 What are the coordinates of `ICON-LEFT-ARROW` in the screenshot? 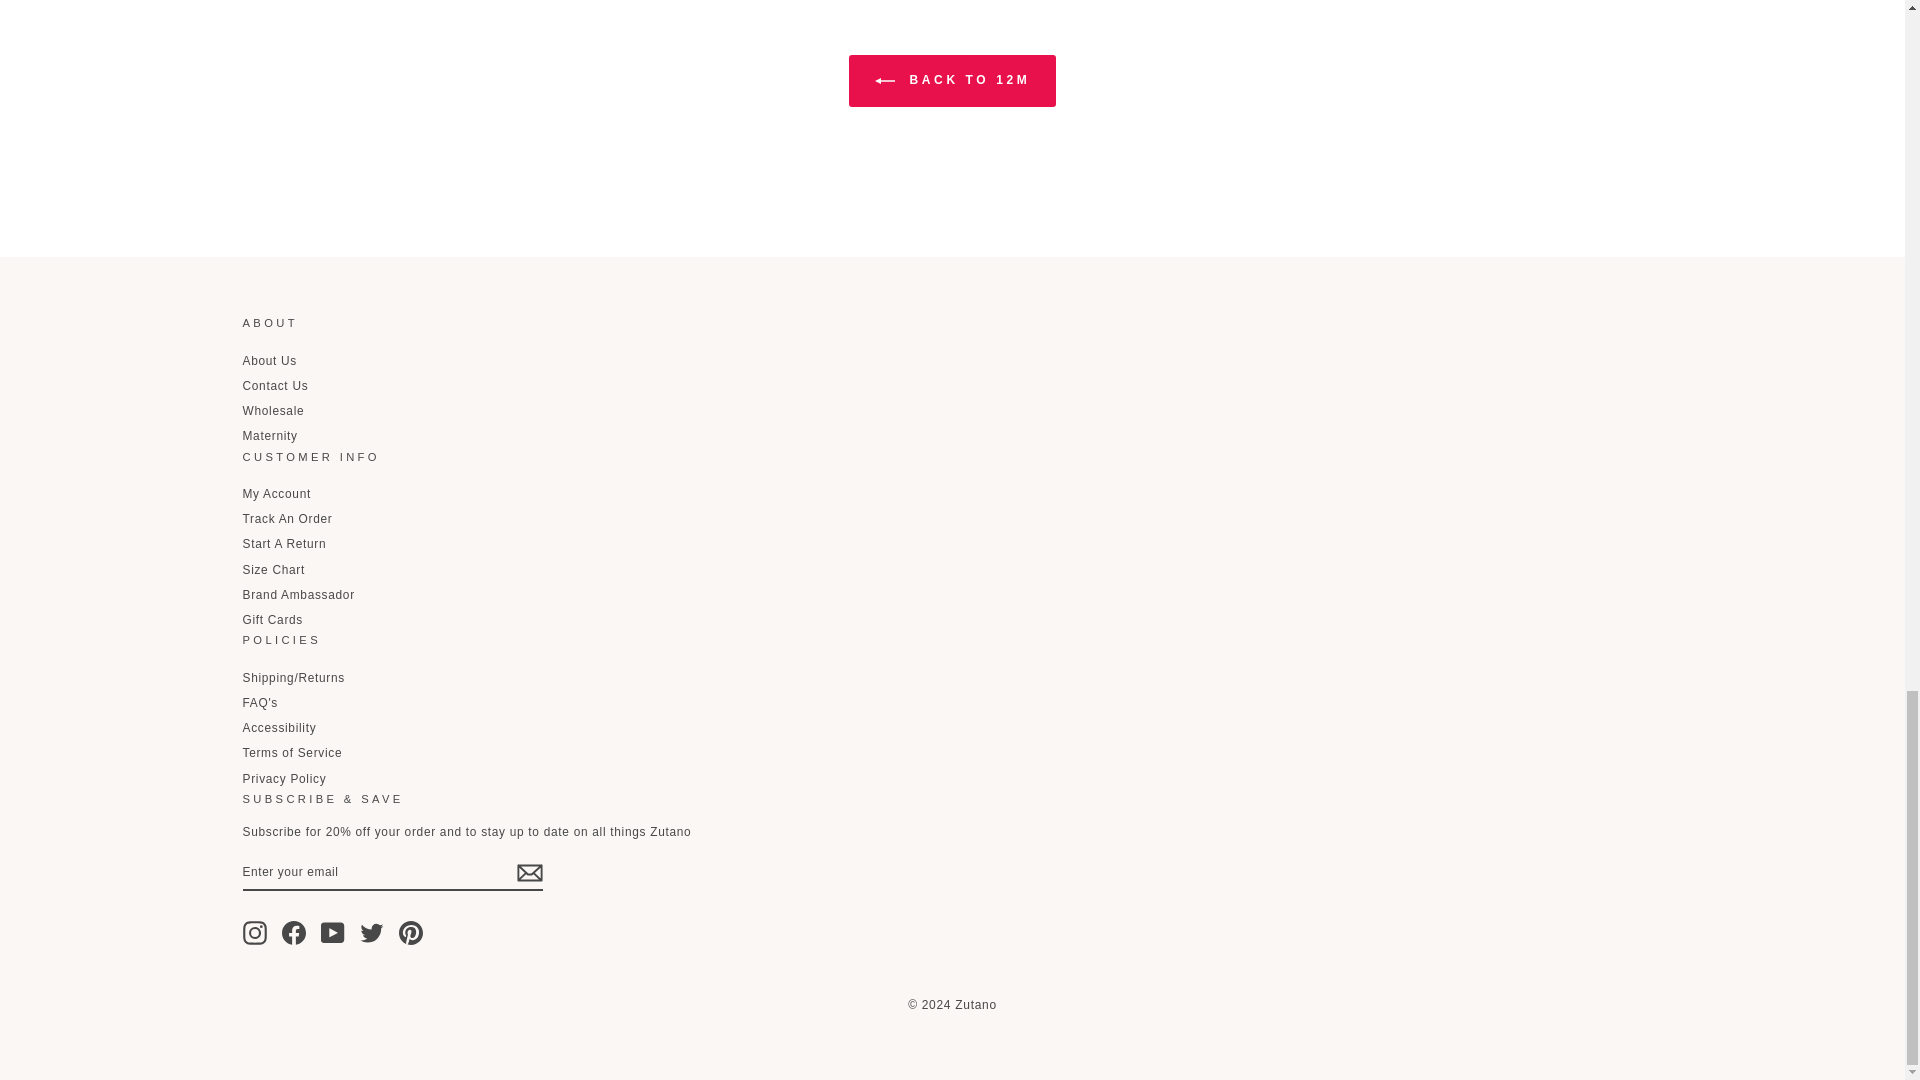 It's located at (884, 80).